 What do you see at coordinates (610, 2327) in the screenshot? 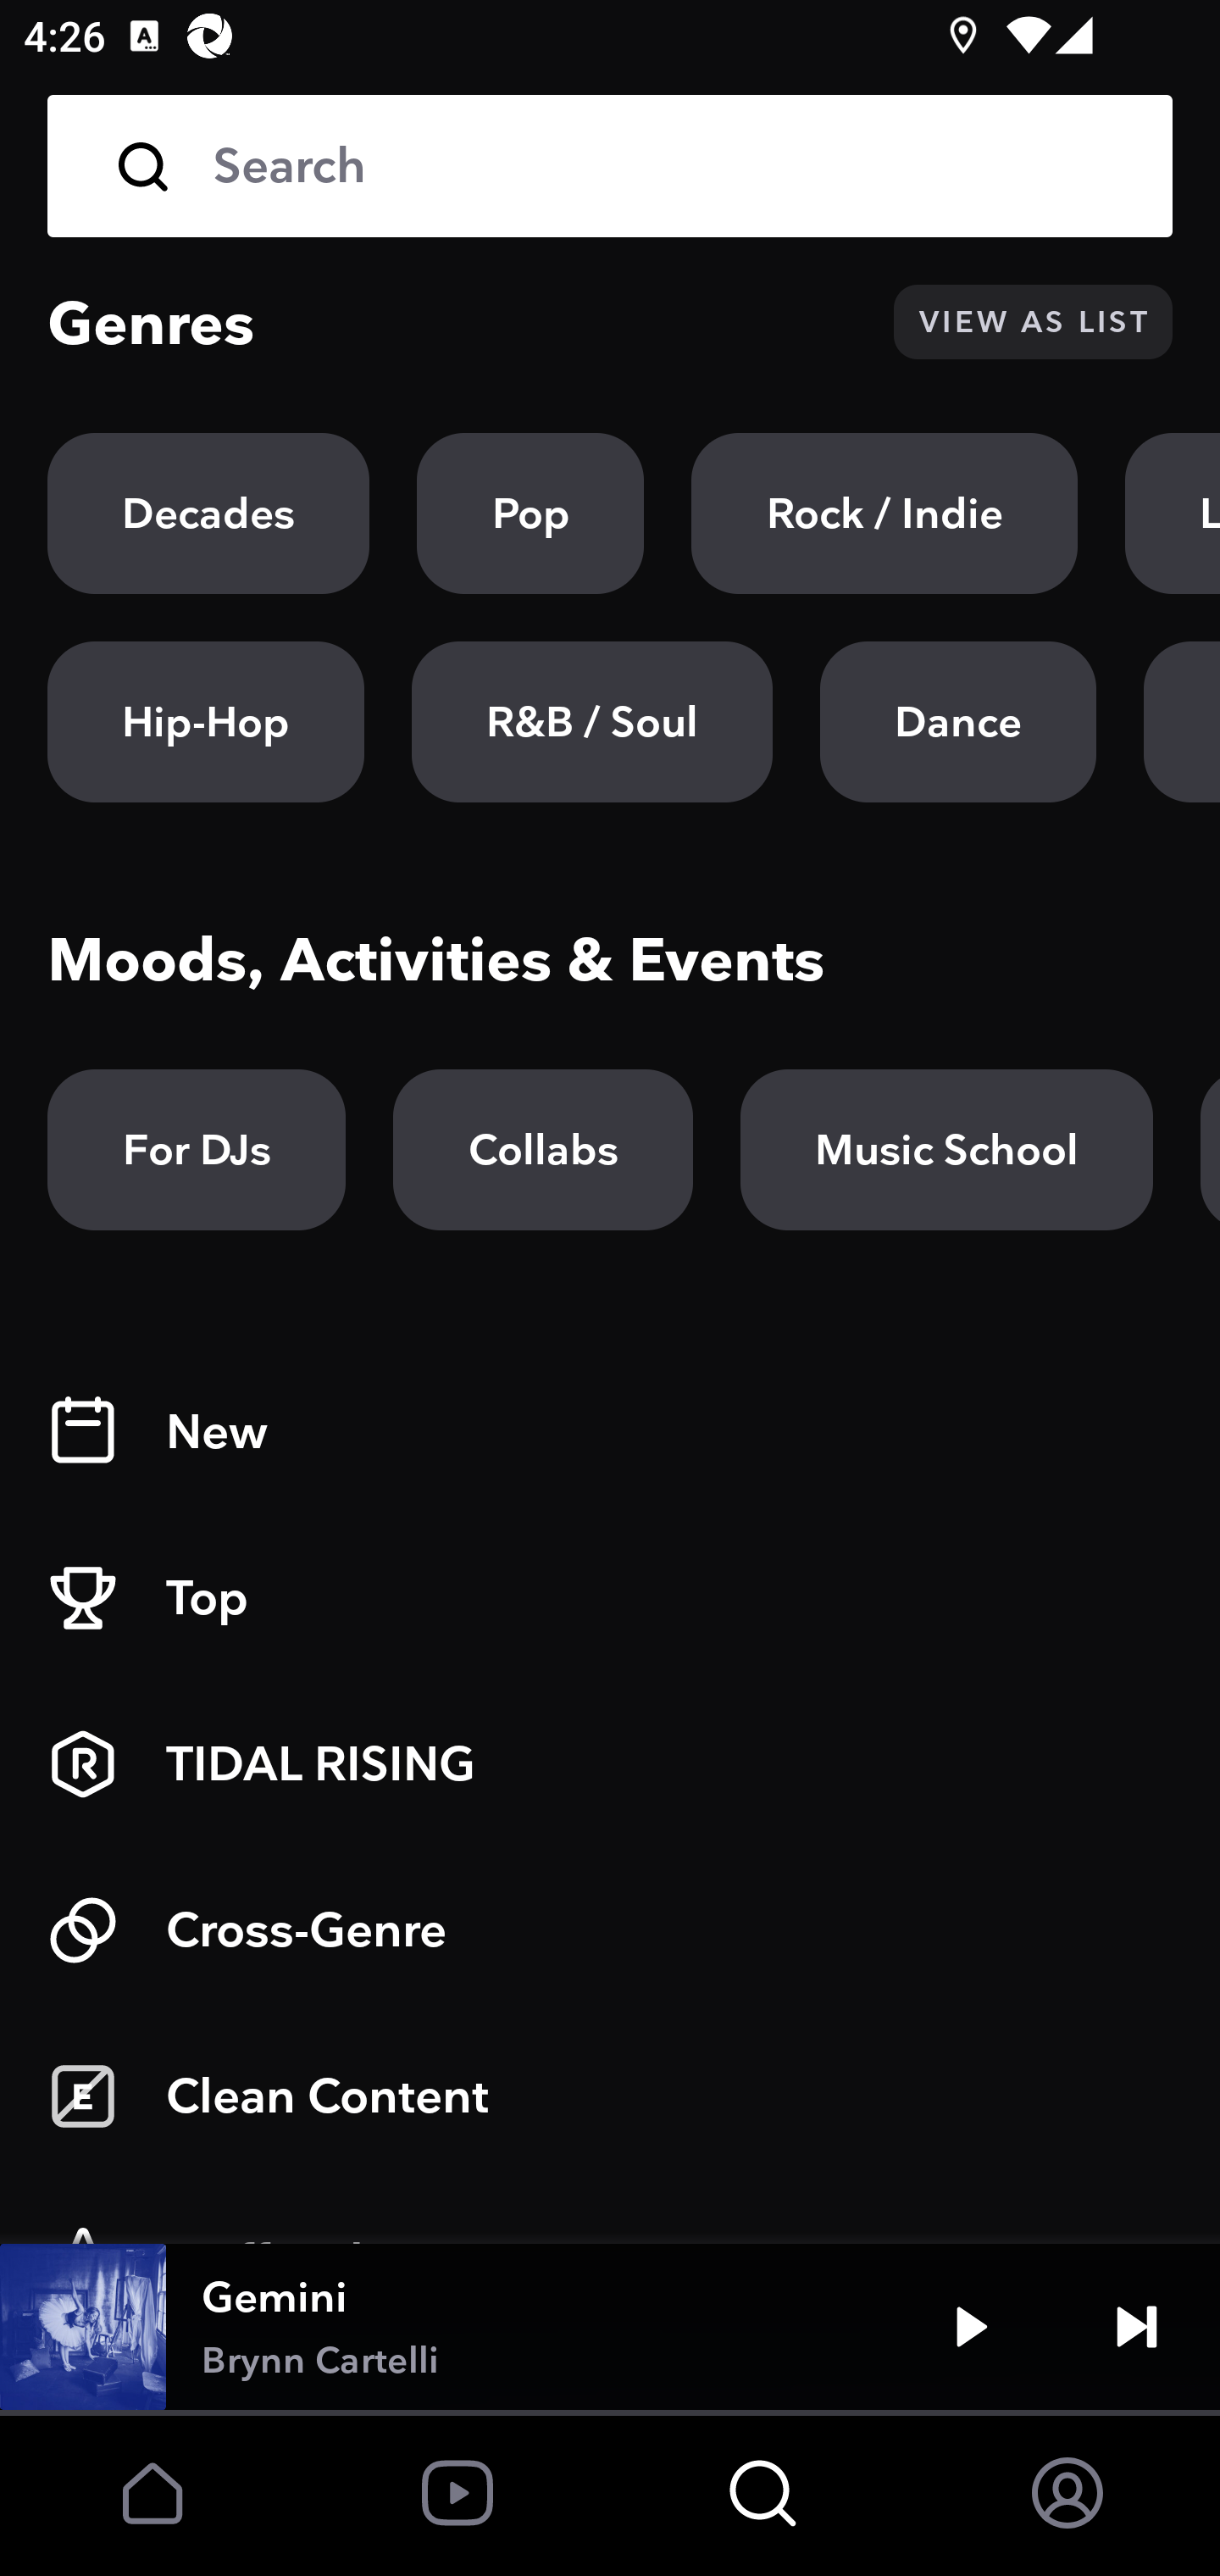
I see `Gemini Brynn Cartelli Play` at bounding box center [610, 2327].